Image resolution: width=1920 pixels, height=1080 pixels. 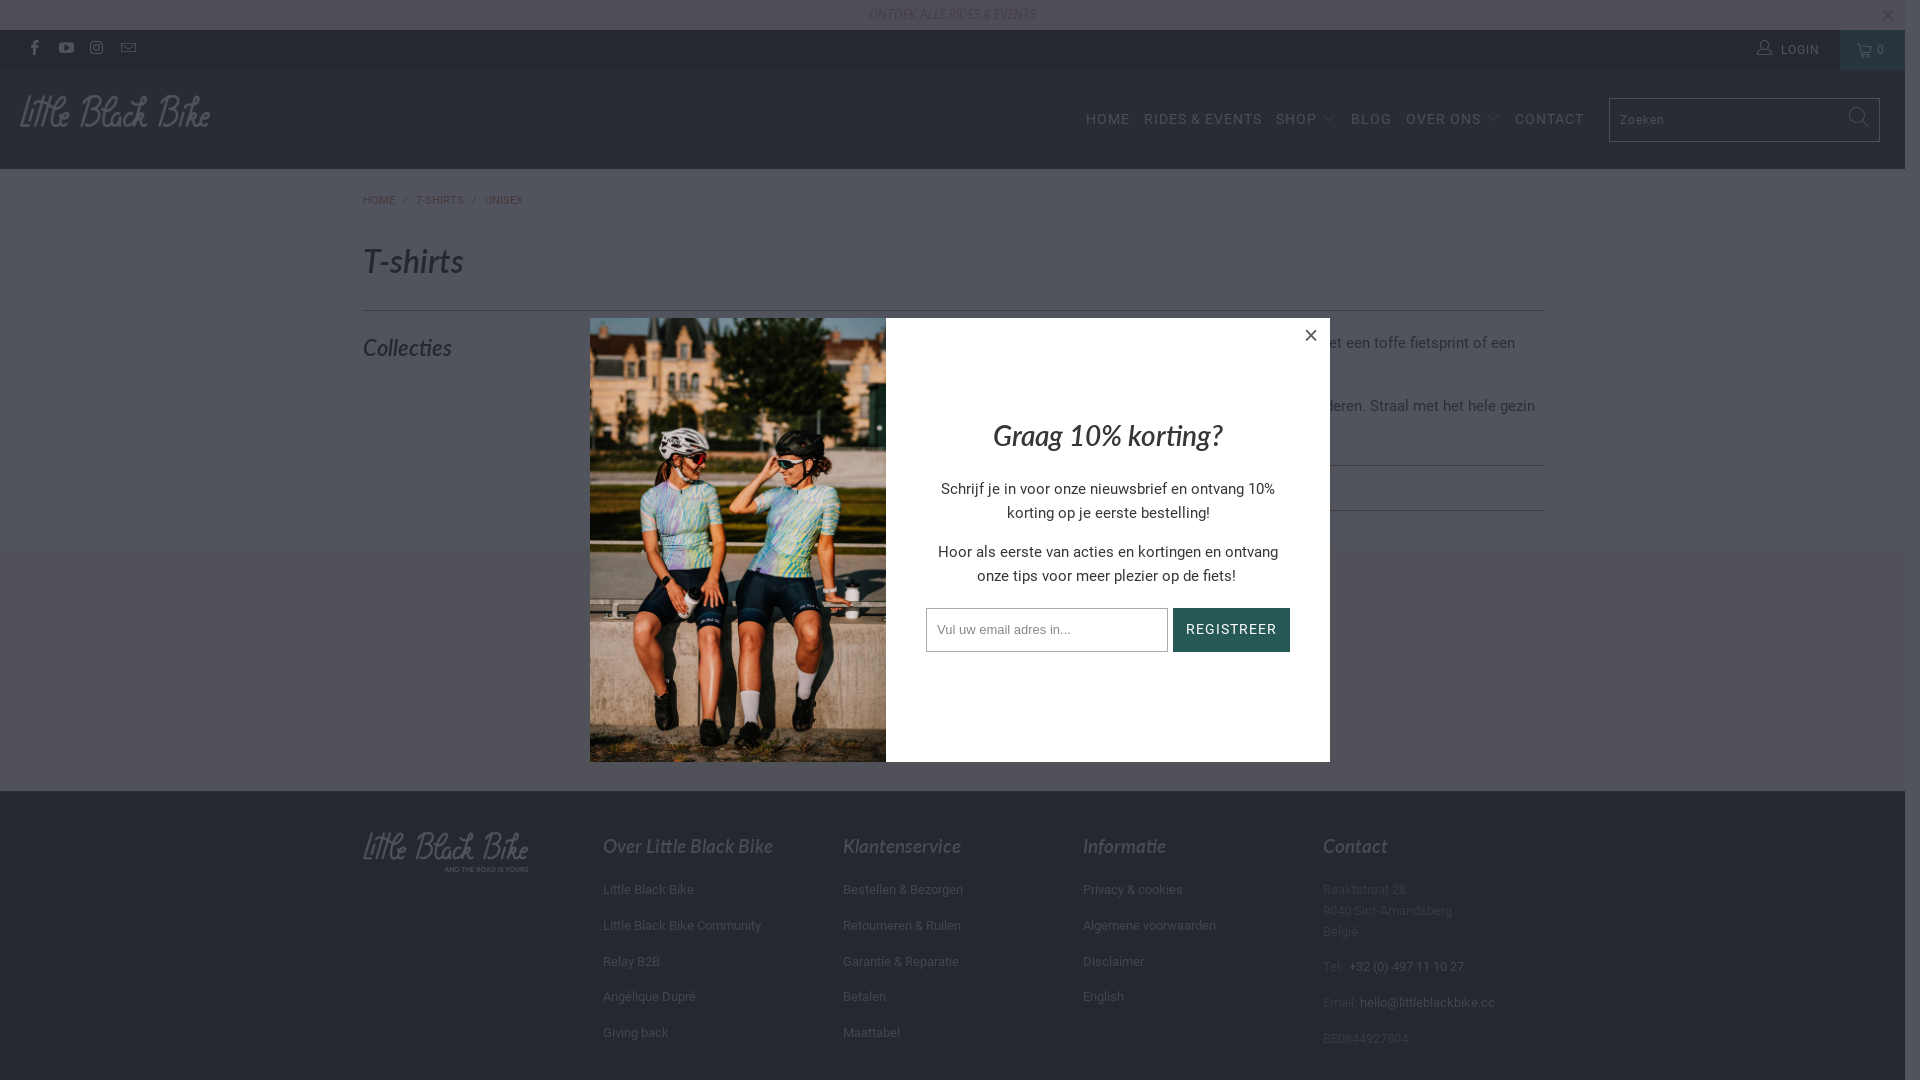 I want to click on ONTDEK ALLE RIDES & EVENTS, so click(x=952, y=14).